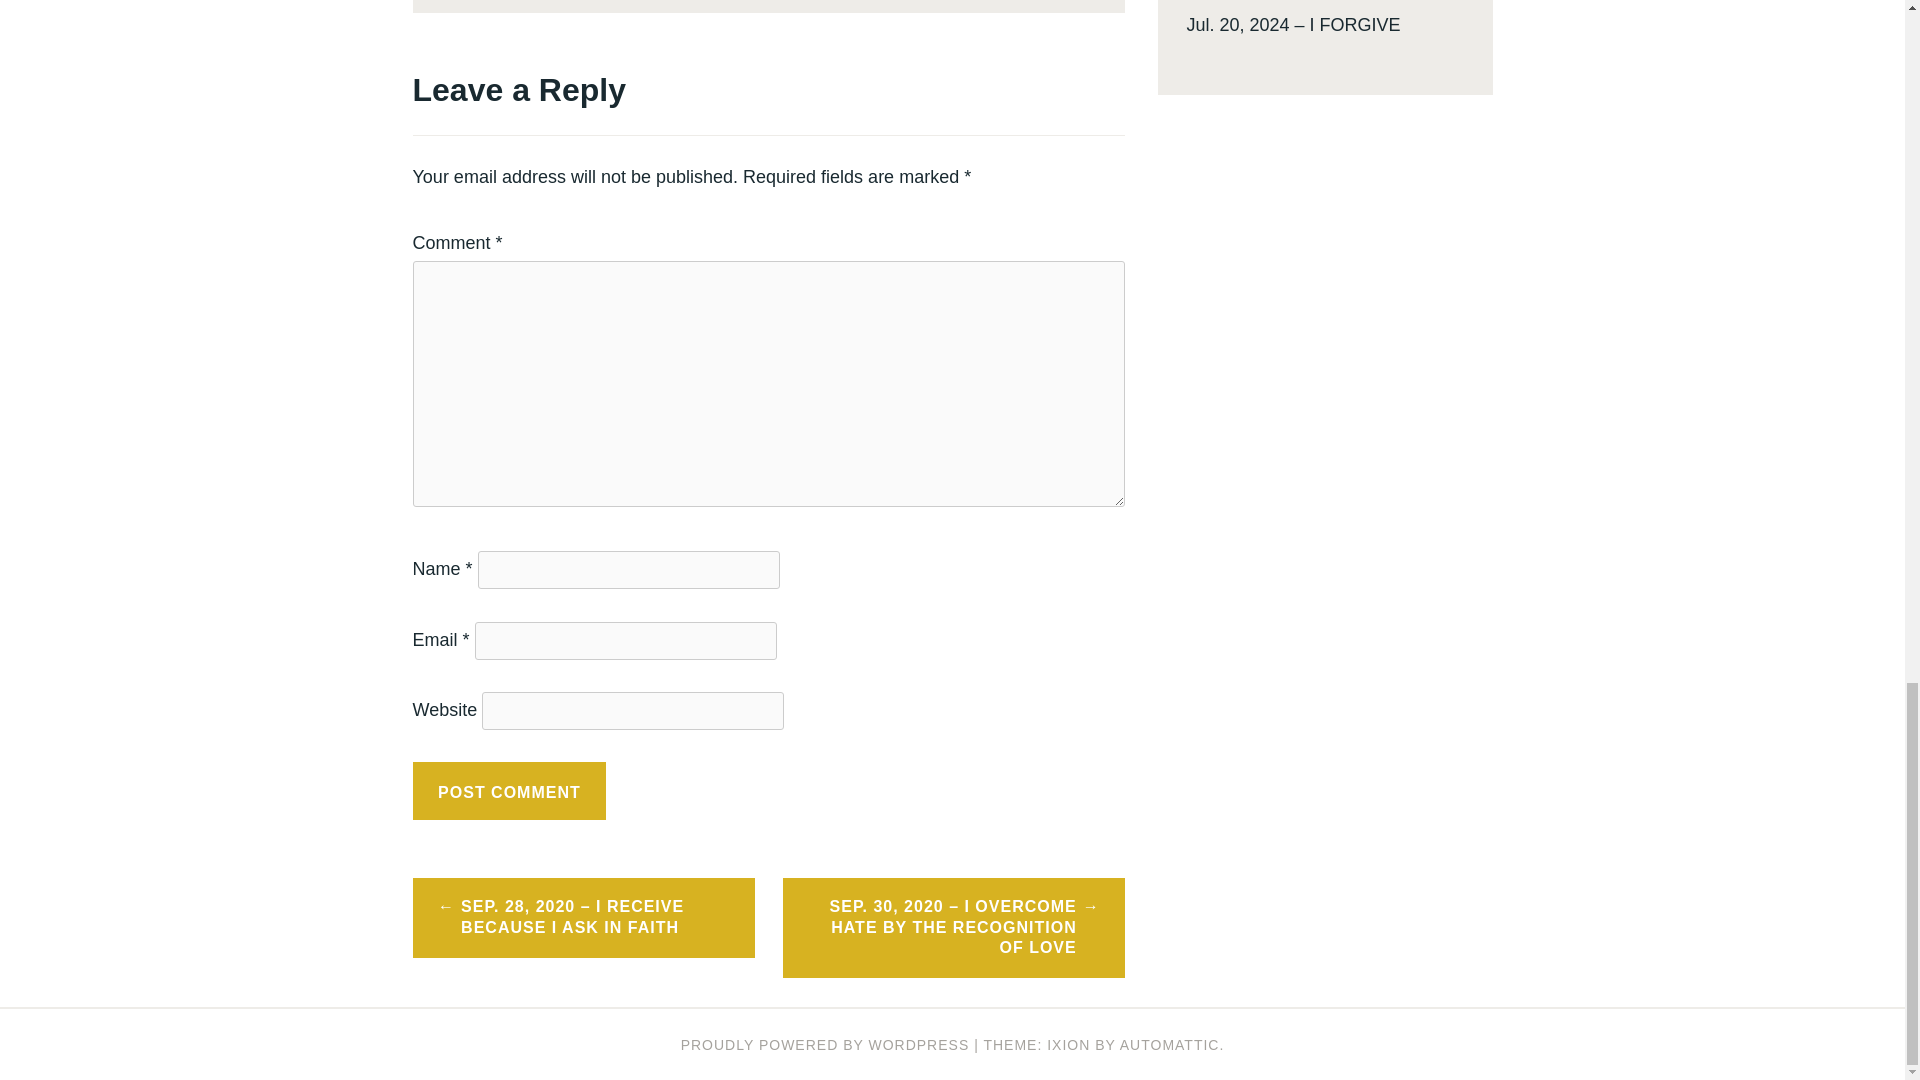  Describe the element at coordinates (1169, 1044) in the screenshot. I see `AUTOMATTIC` at that location.